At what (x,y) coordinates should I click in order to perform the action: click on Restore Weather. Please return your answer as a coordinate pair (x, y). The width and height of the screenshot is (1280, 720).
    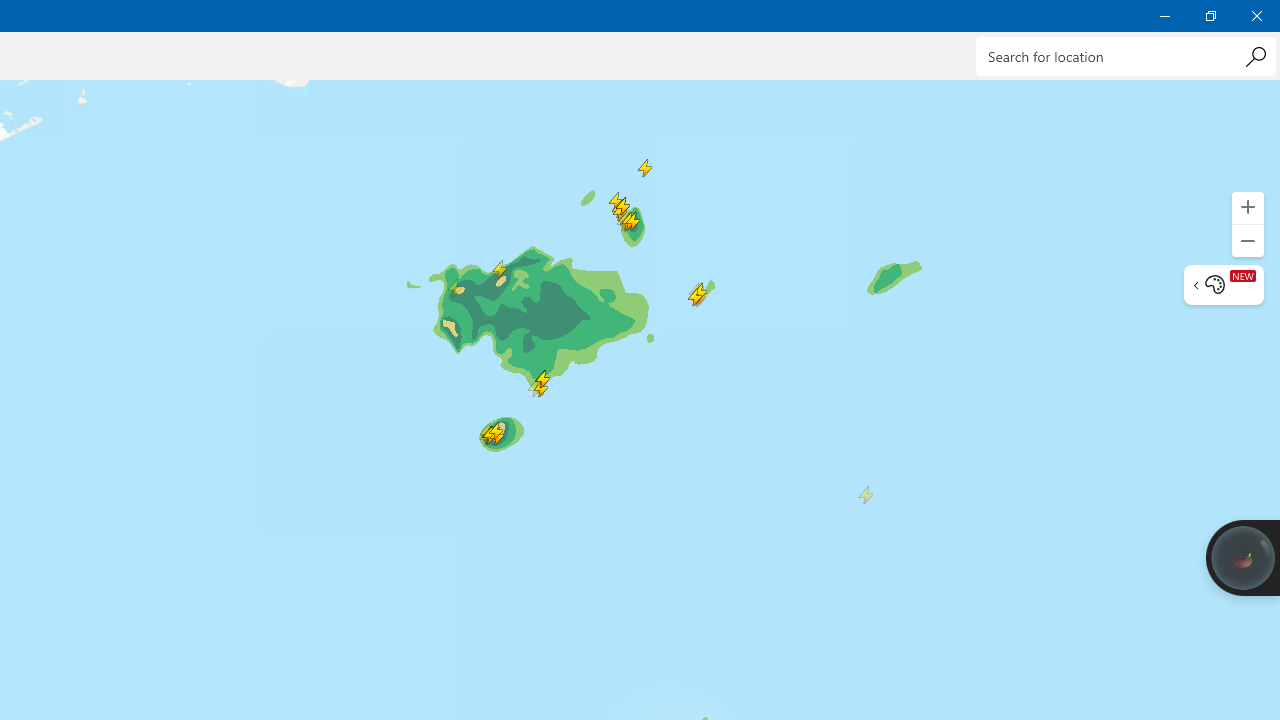
    Looking at the image, I should click on (1210, 16).